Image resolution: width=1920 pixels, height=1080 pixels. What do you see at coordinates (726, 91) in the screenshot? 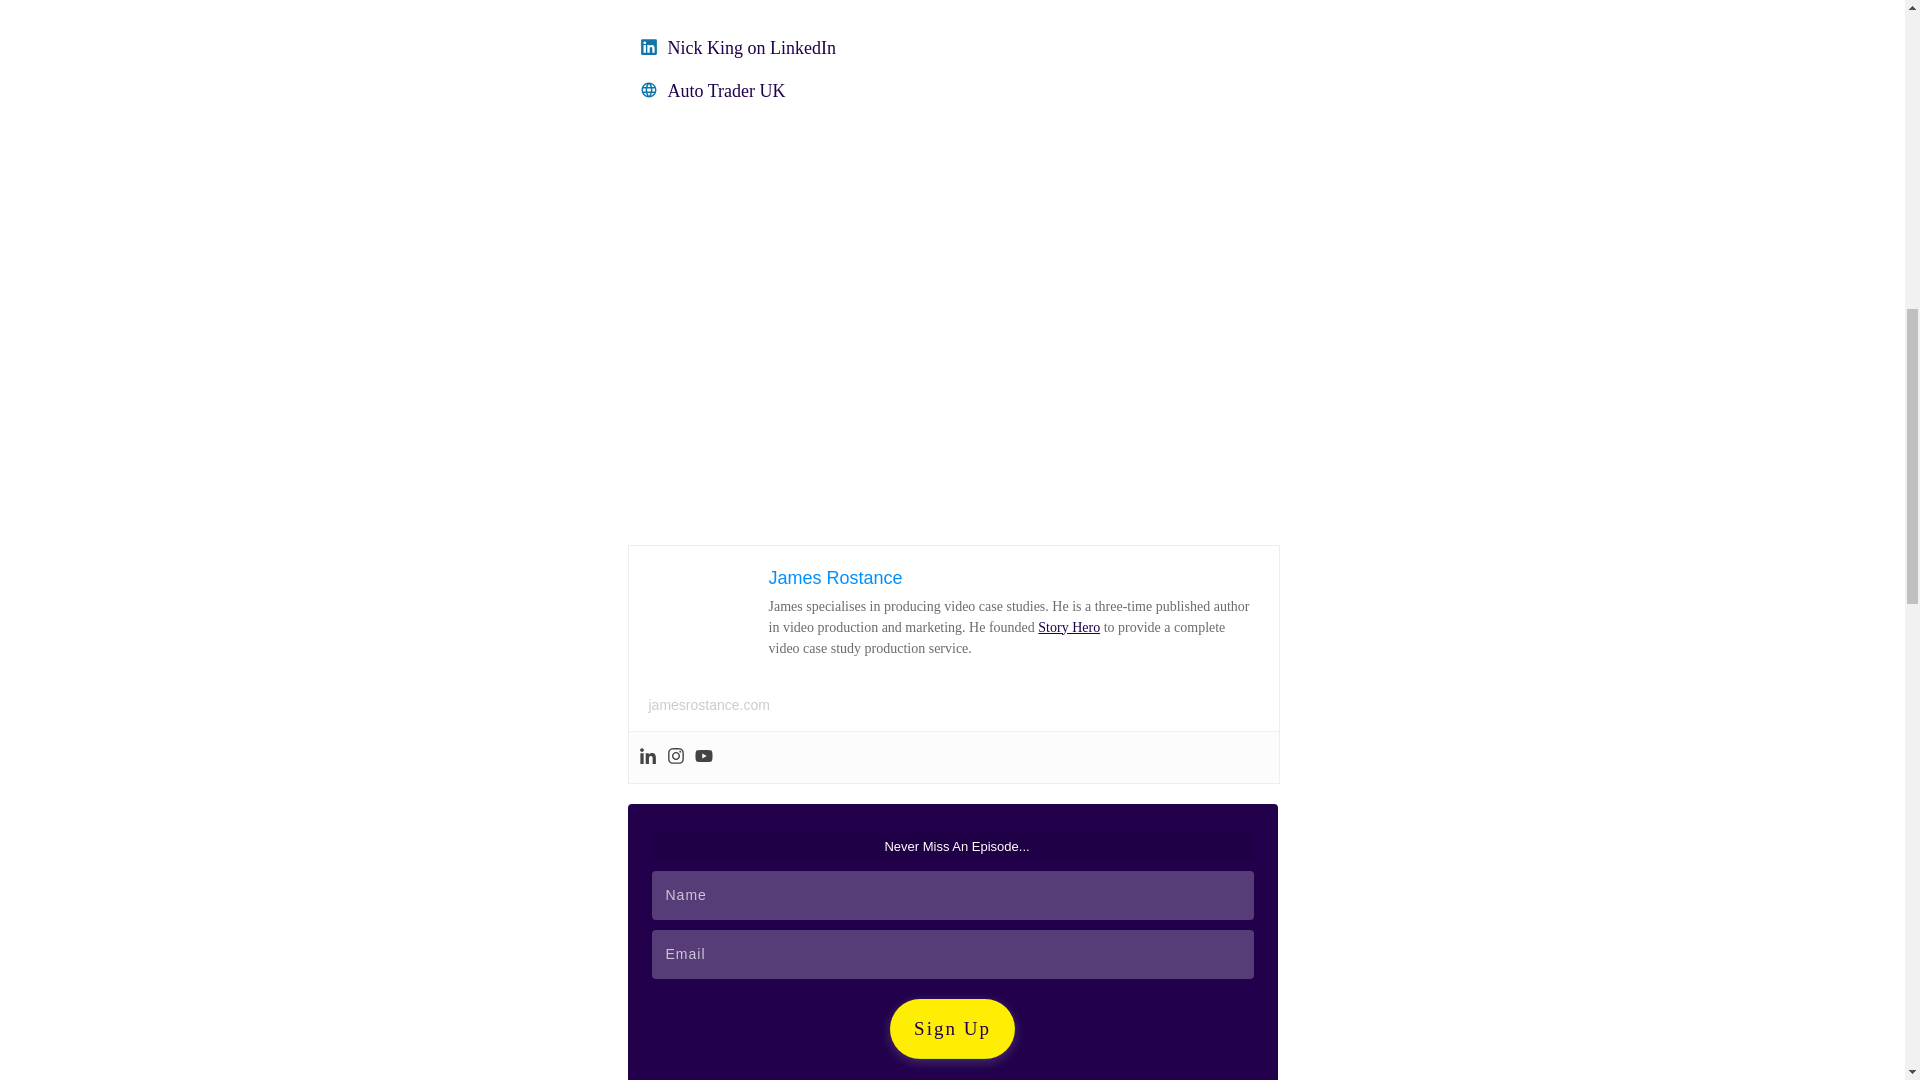
I see `Auto Trader UK` at bounding box center [726, 91].